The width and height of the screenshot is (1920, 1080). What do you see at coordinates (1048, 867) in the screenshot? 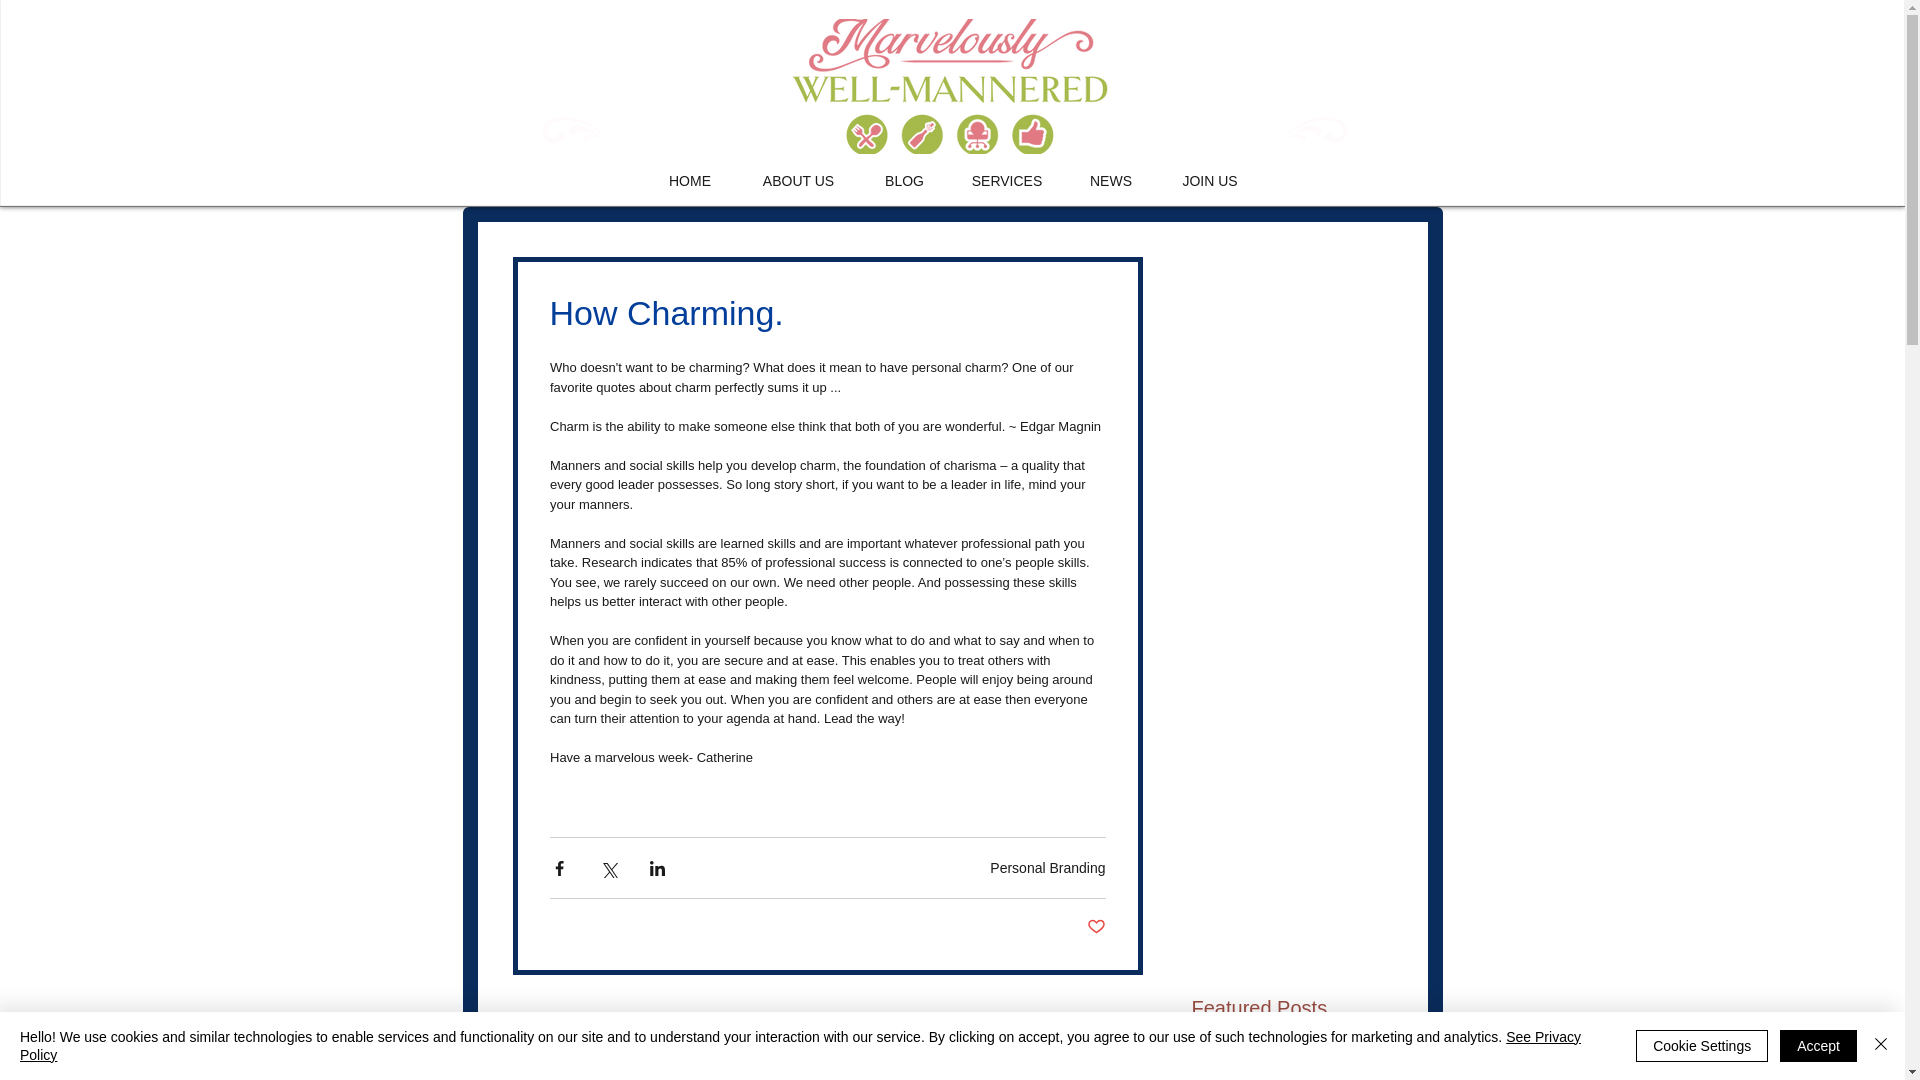
I see `Personal Branding` at bounding box center [1048, 867].